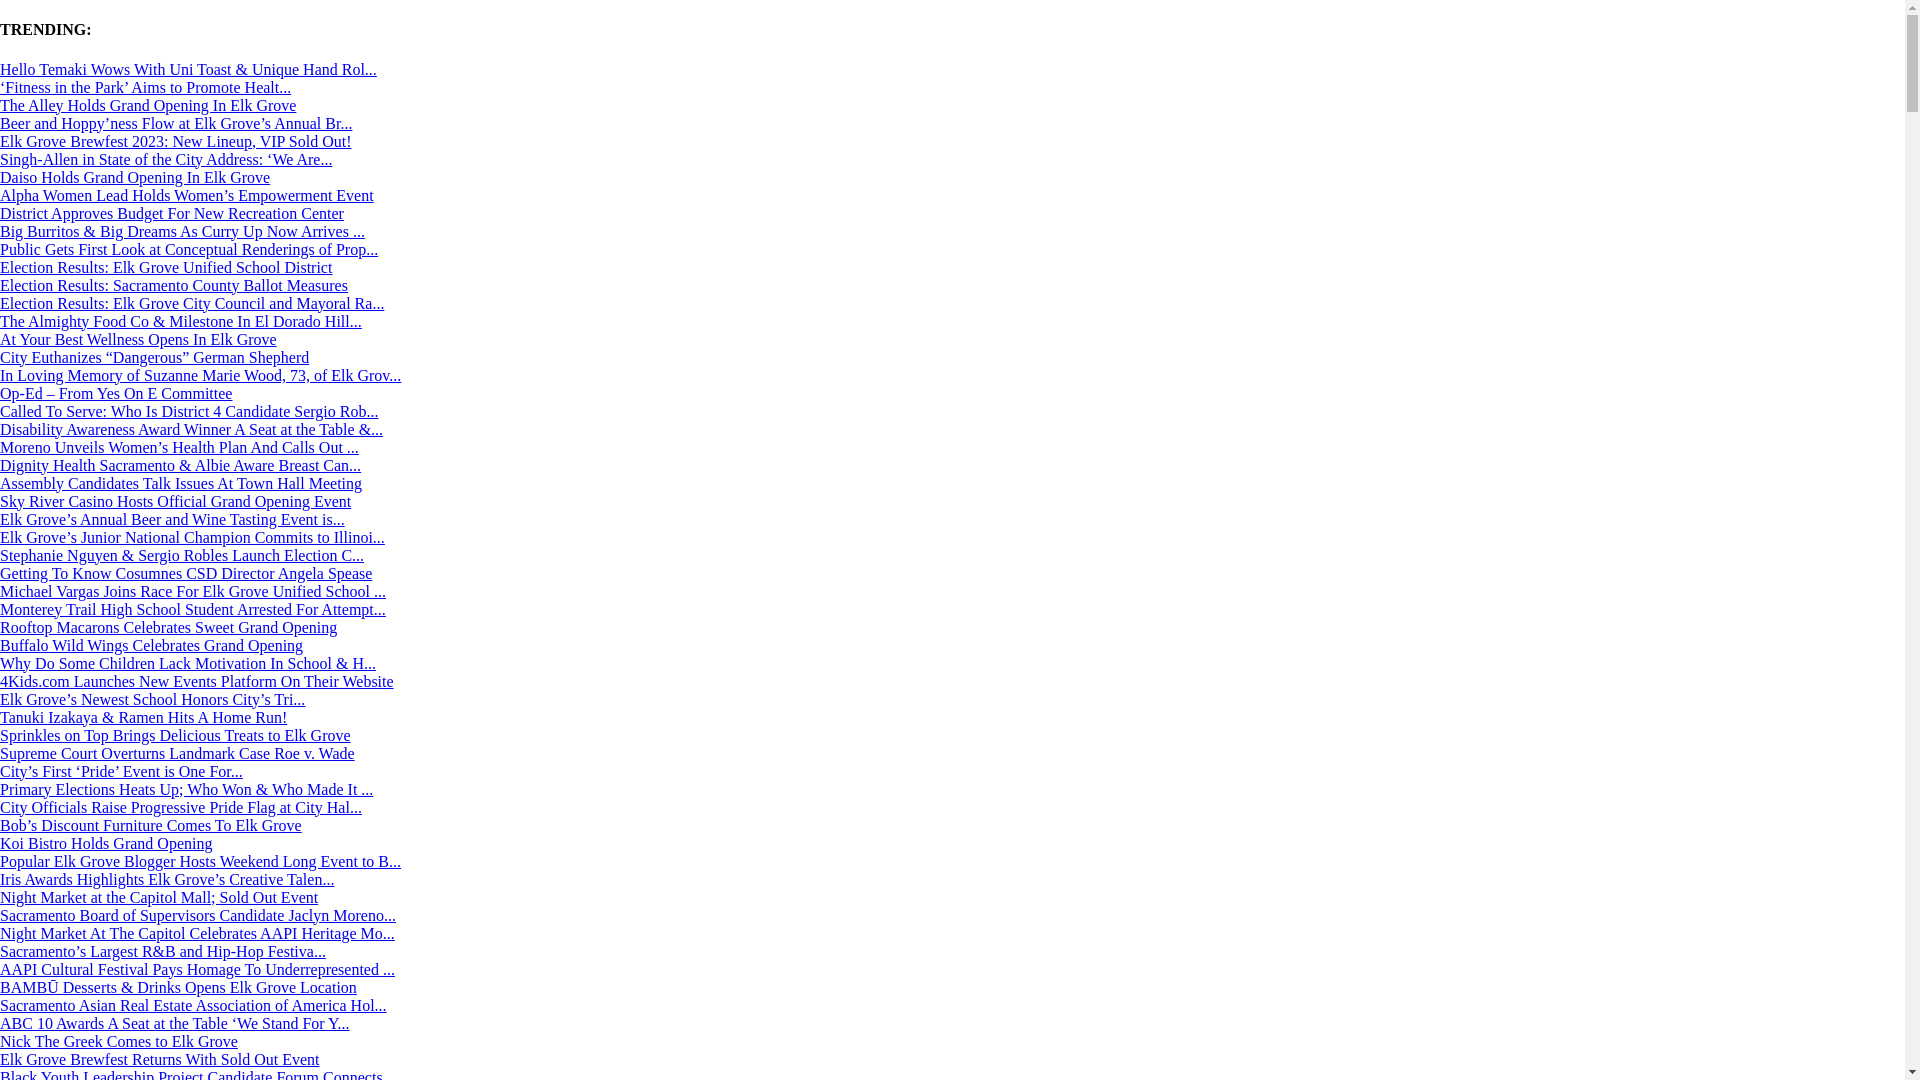 The width and height of the screenshot is (1920, 1080). What do you see at coordinates (172, 214) in the screenshot?
I see `District Approves Budget For New Recreation Center` at bounding box center [172, 214].